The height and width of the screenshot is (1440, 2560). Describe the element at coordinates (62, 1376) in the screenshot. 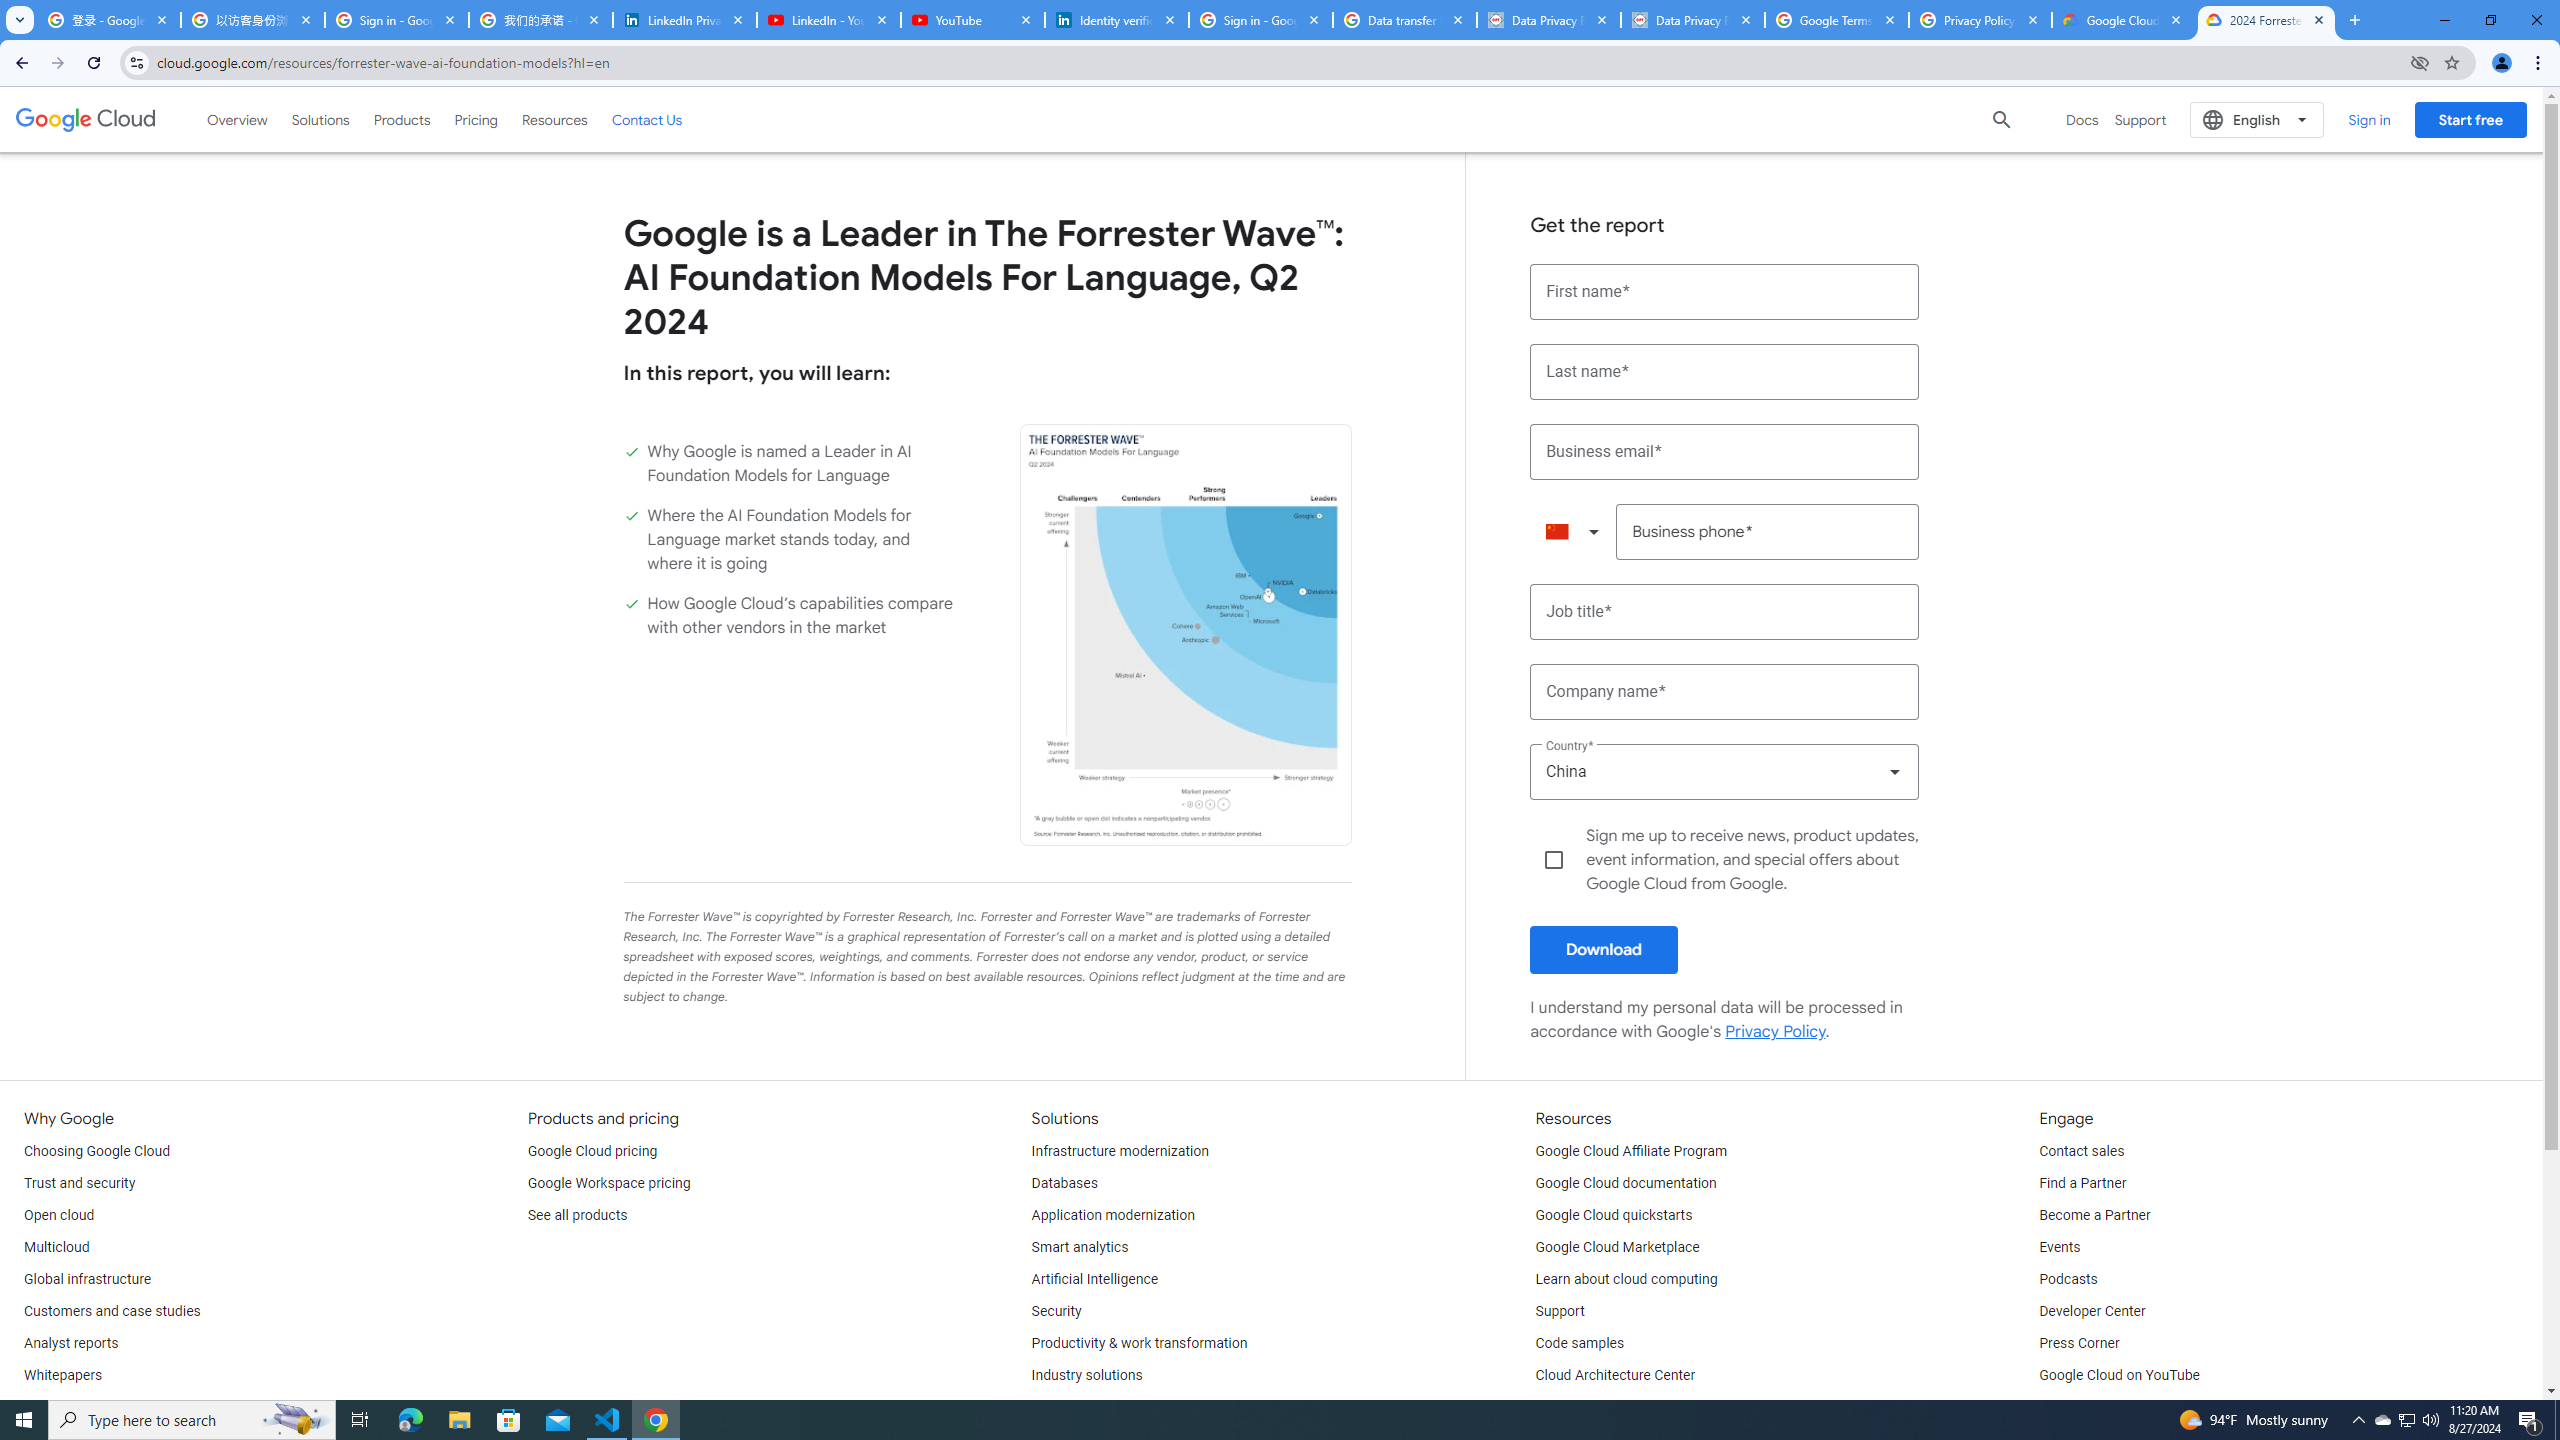

I see `Whitepapers` at that location.